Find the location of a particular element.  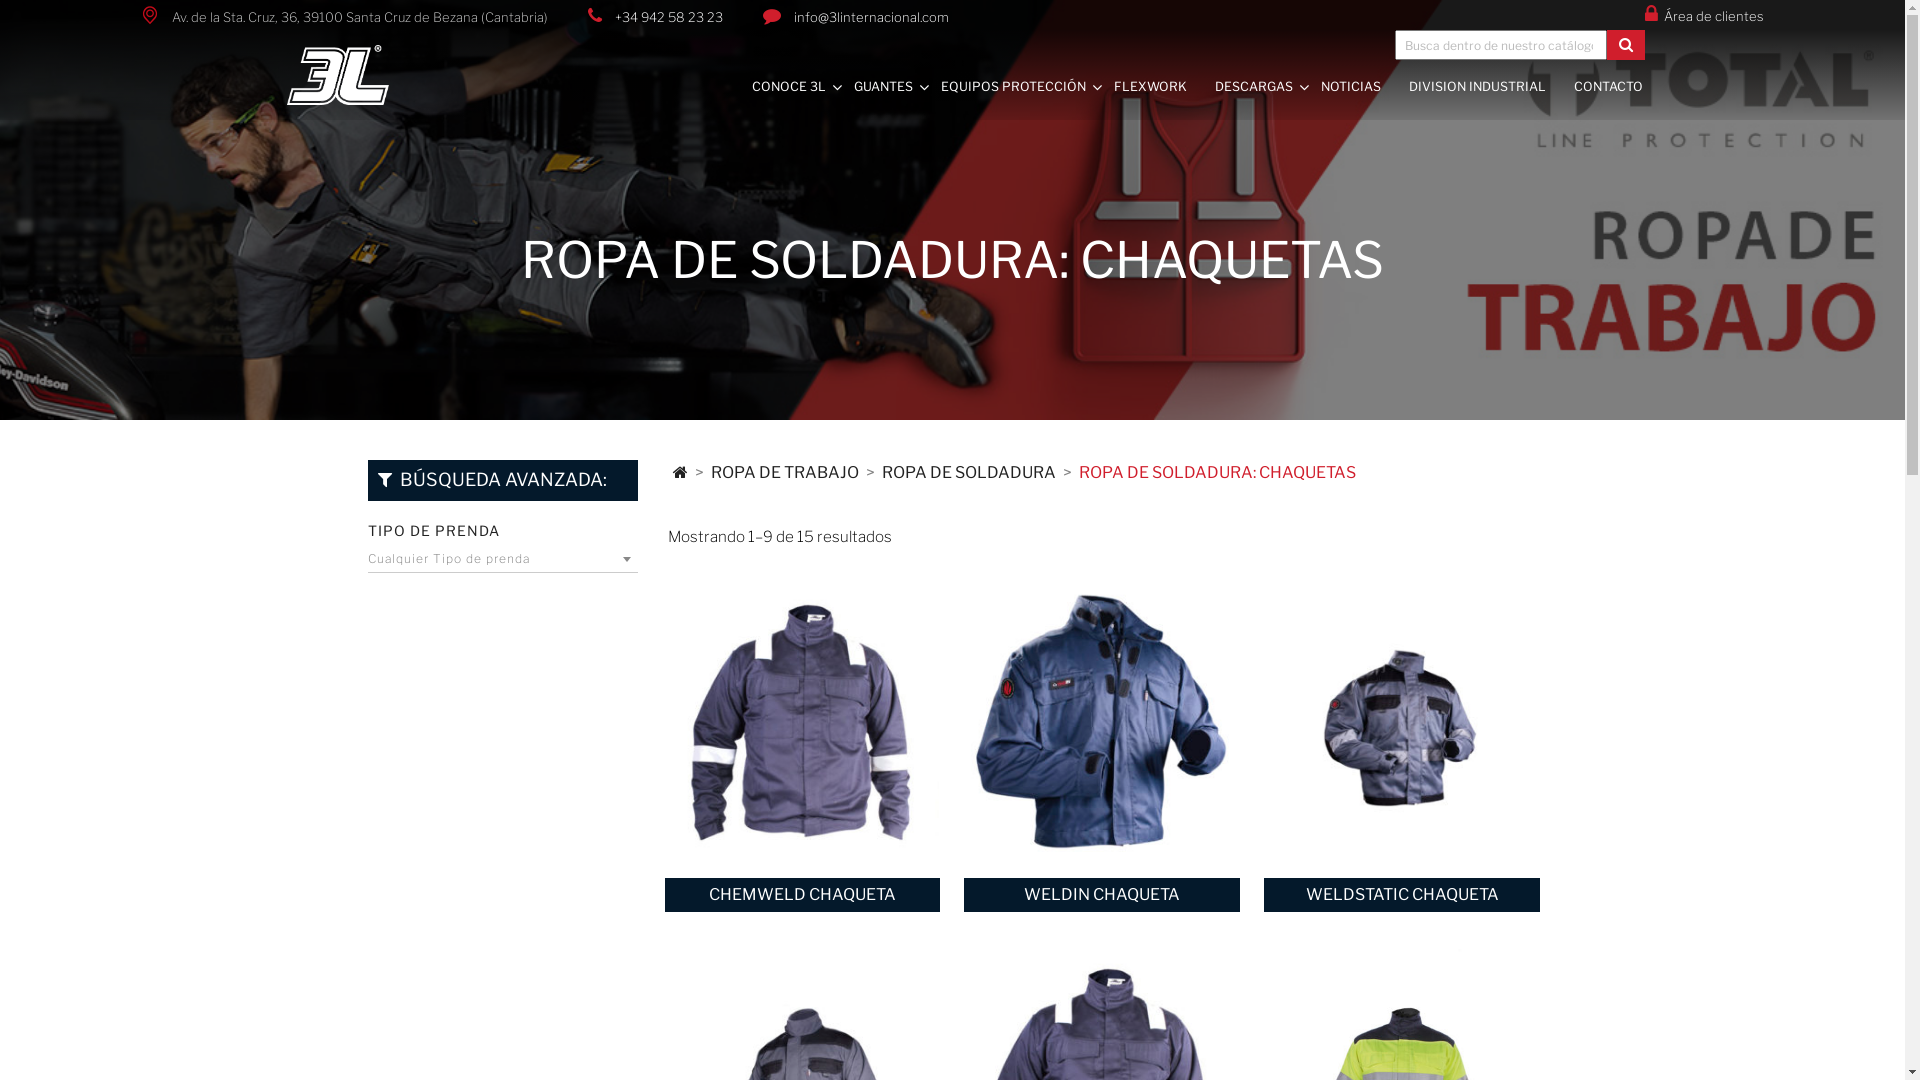

CONOCE 3L is located at coordinates (799, 84).